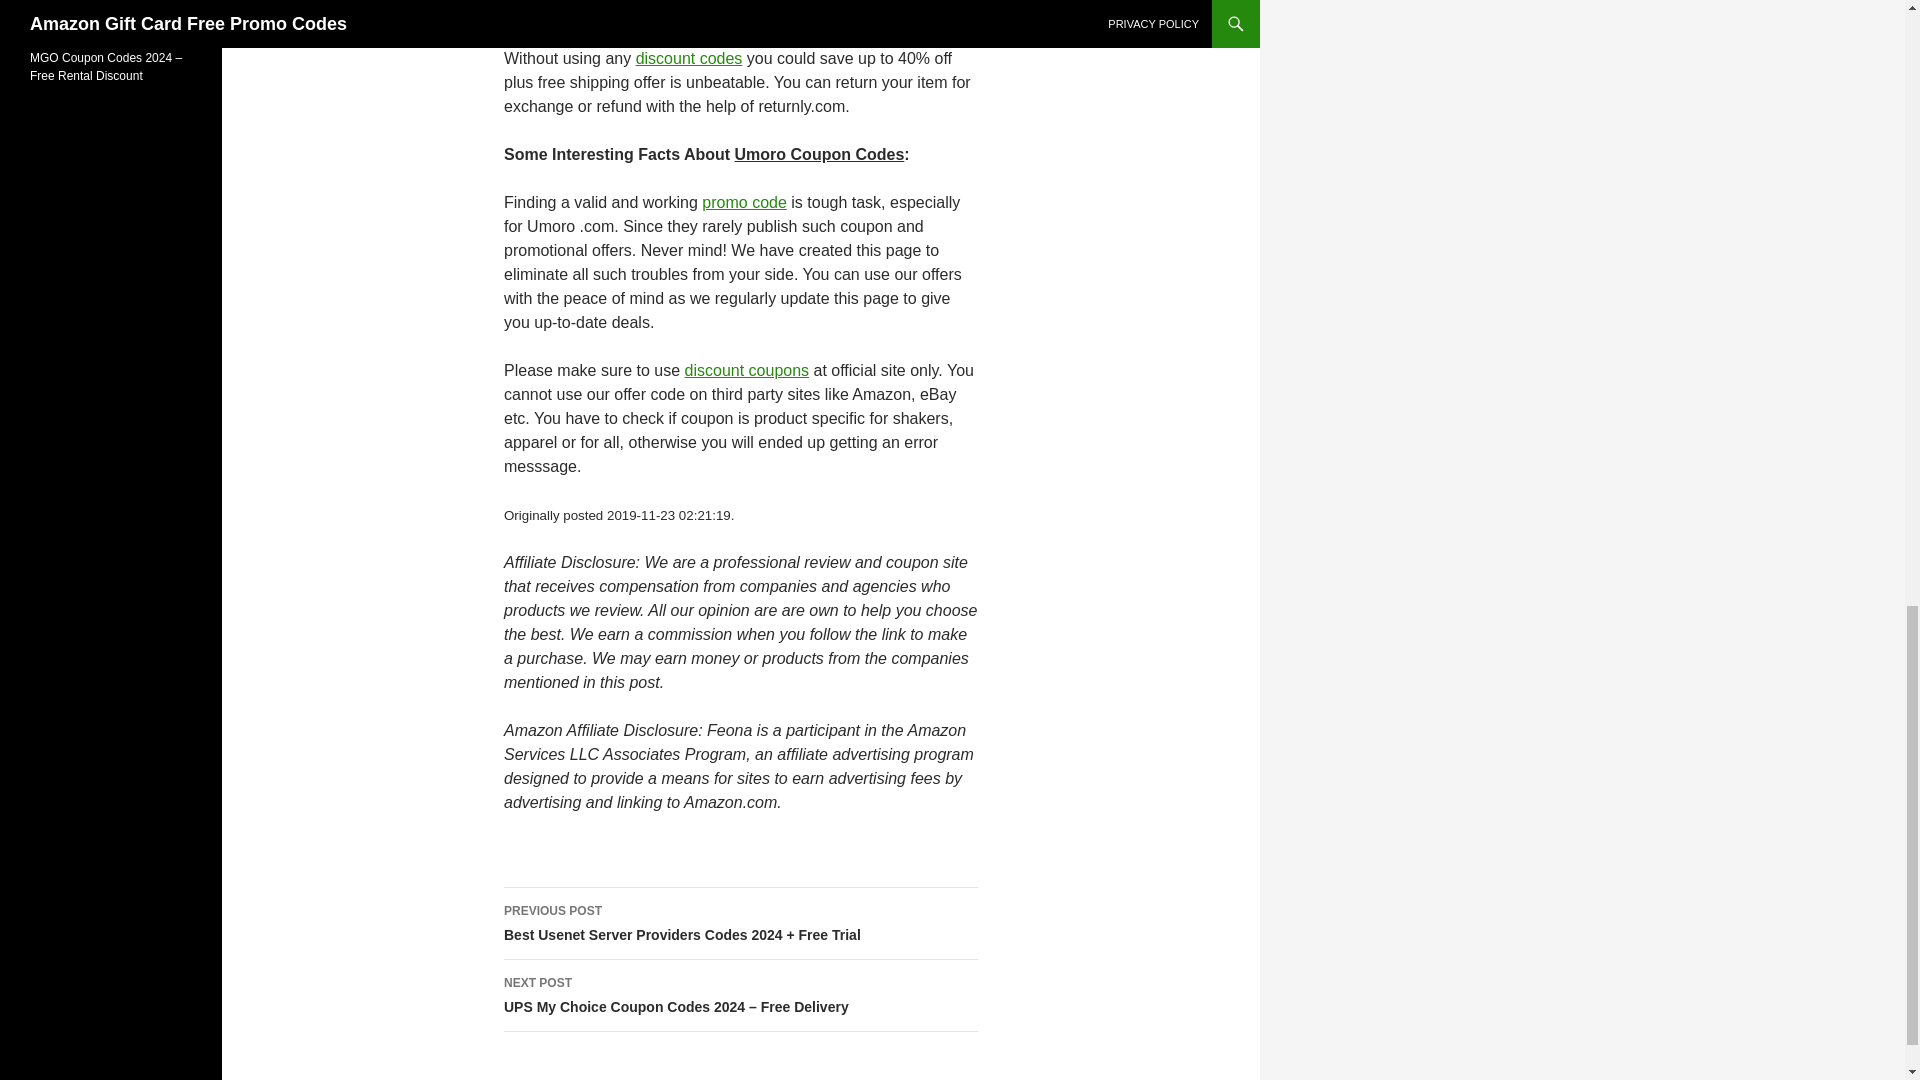 The height and width of the screenshot is (1080, 1920). I want to click on discount codes, so click(689, 58).